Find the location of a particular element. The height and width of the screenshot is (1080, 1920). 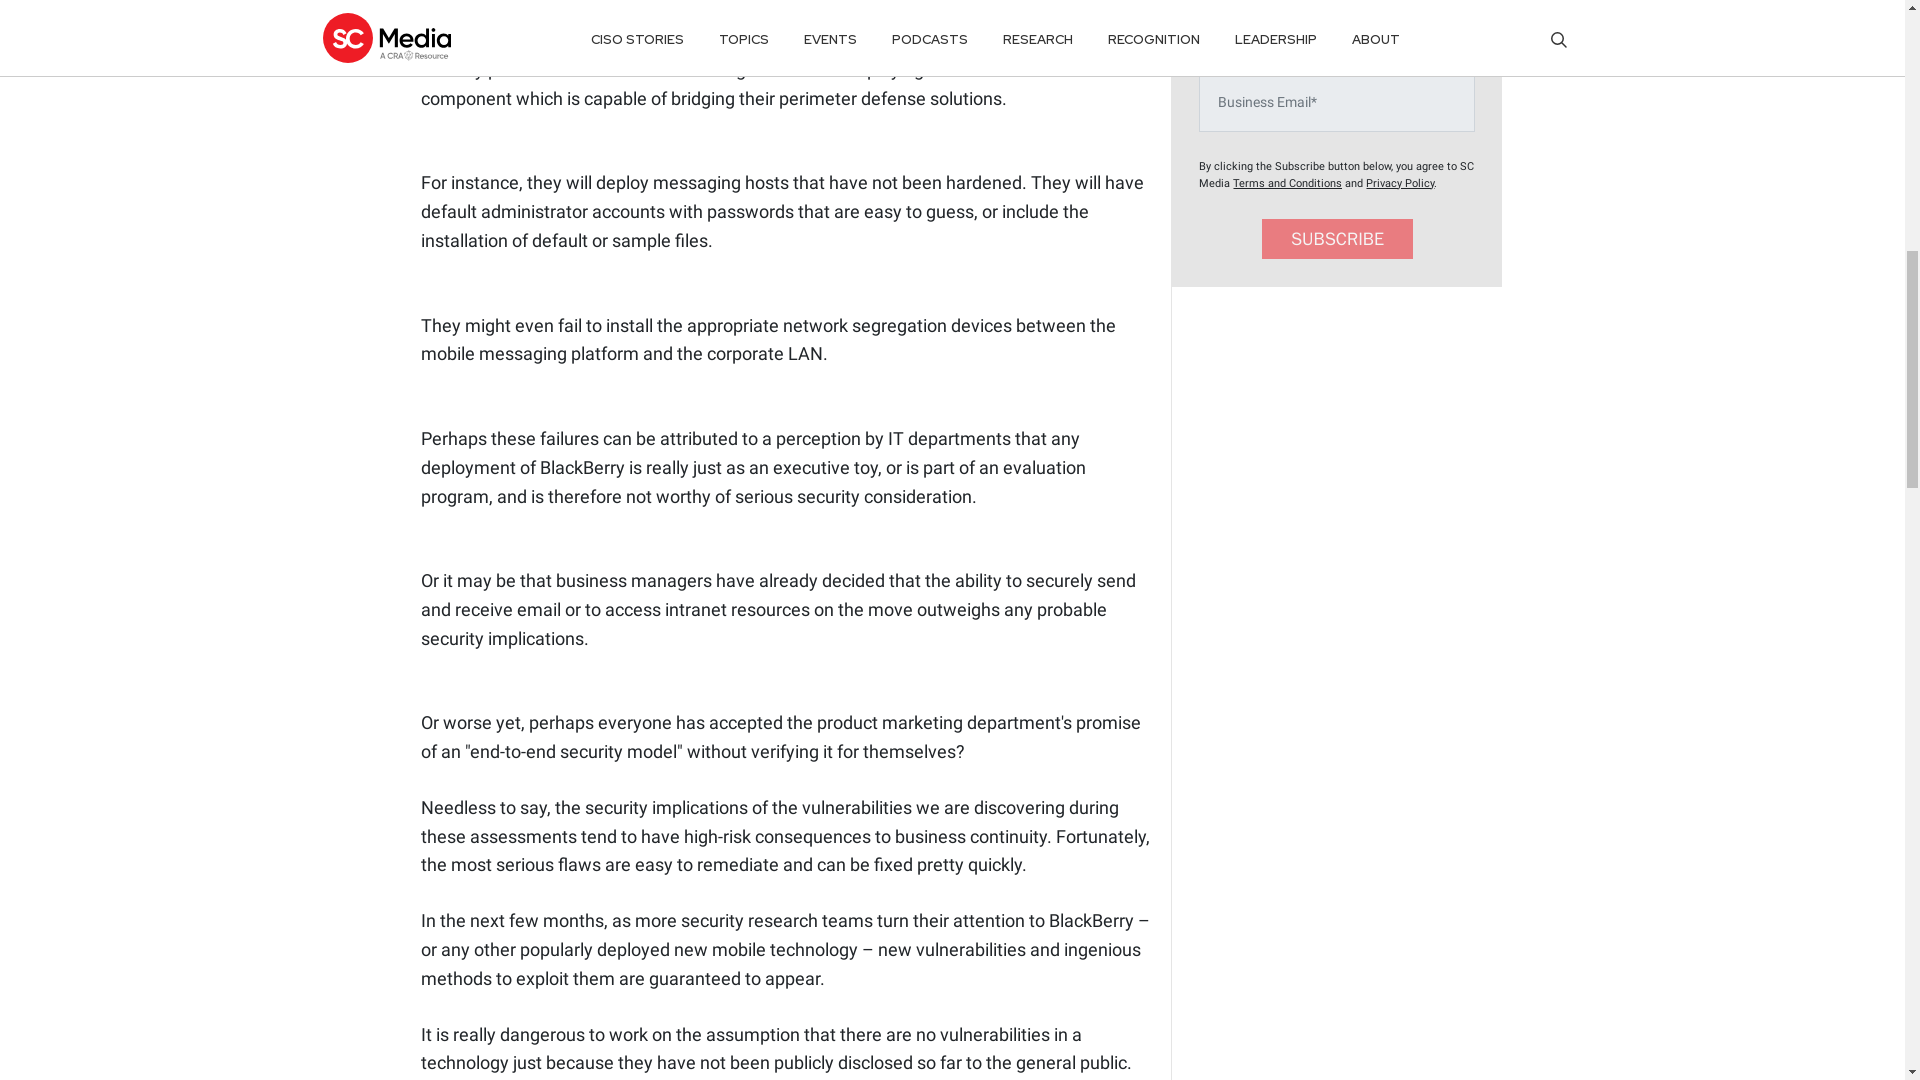

Terms and Conditions is located at coordinates (1287, 184).